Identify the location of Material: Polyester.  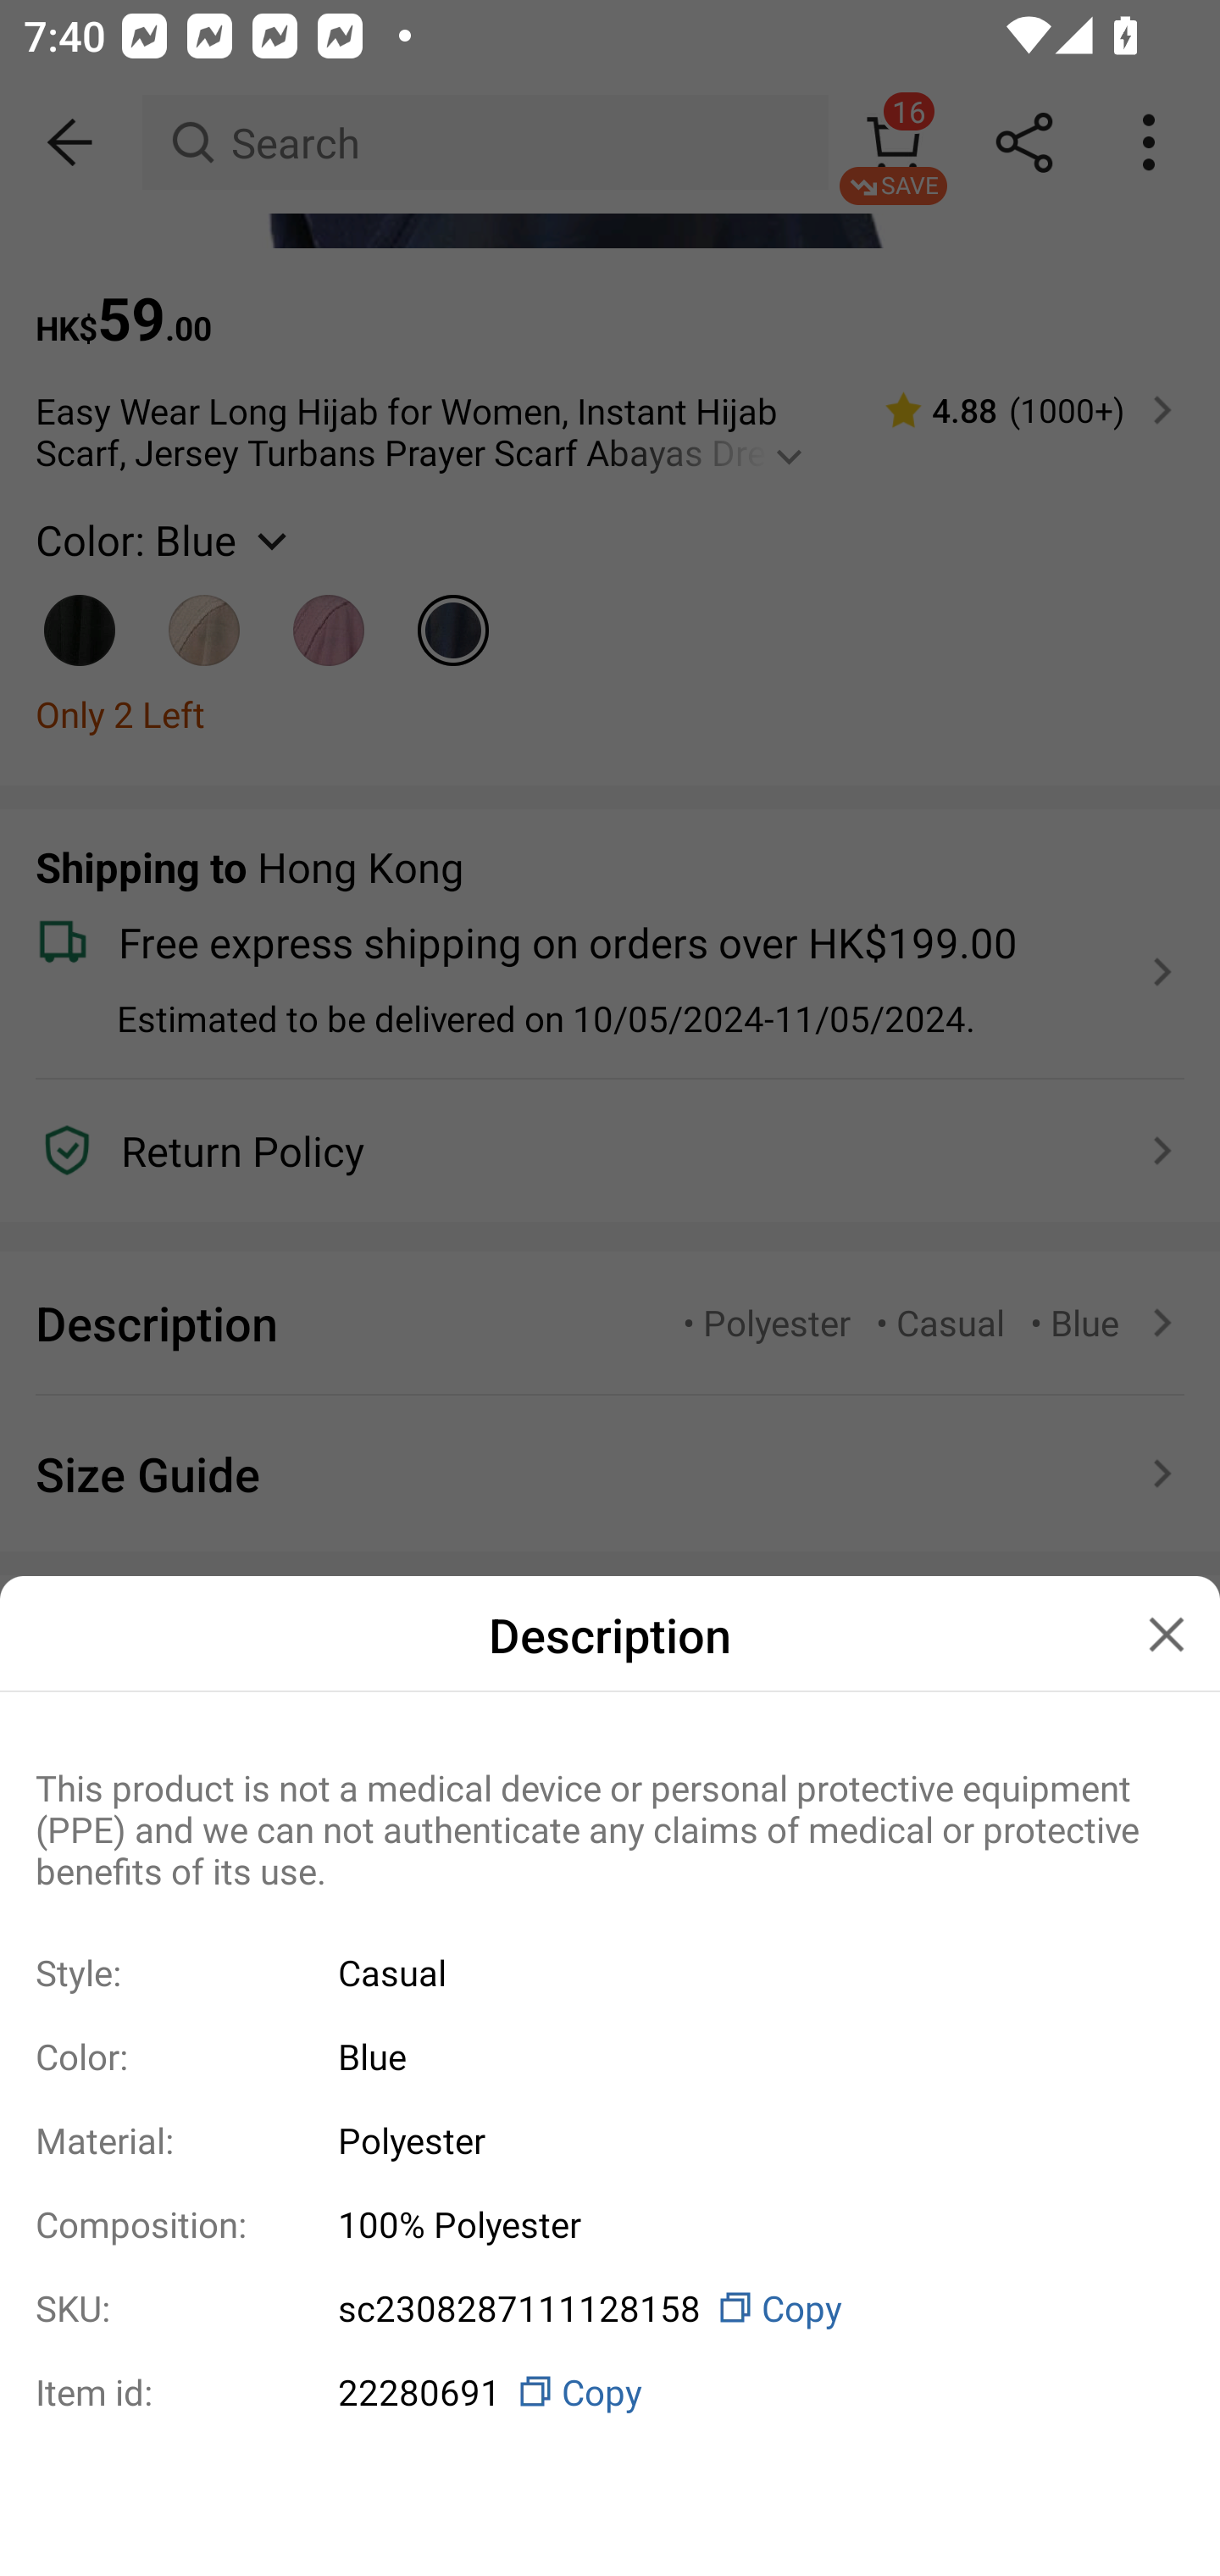
(610, 2139).